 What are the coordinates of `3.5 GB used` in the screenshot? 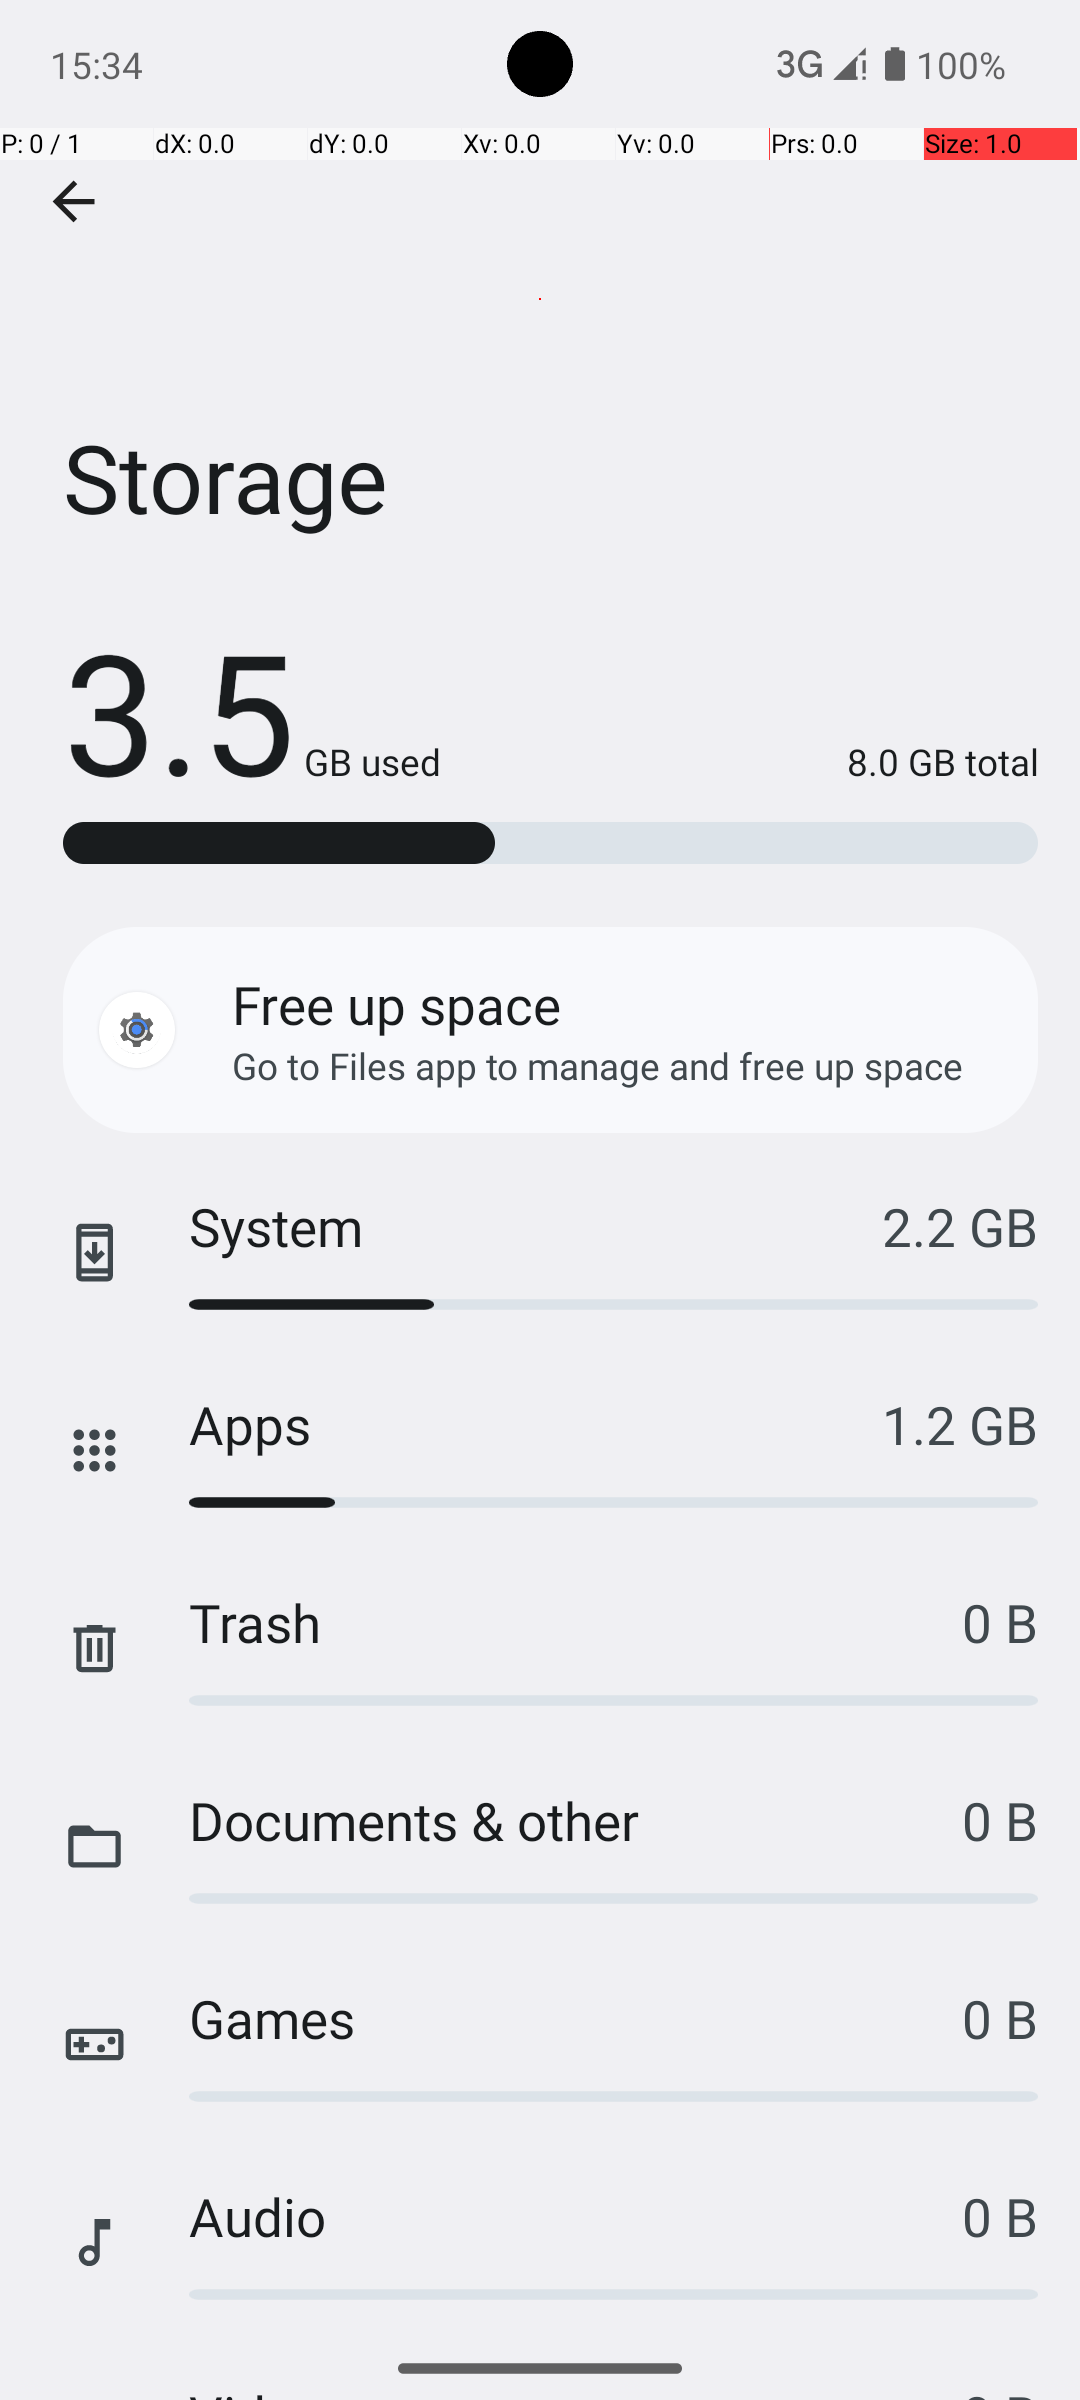 It's located at (252, 710).